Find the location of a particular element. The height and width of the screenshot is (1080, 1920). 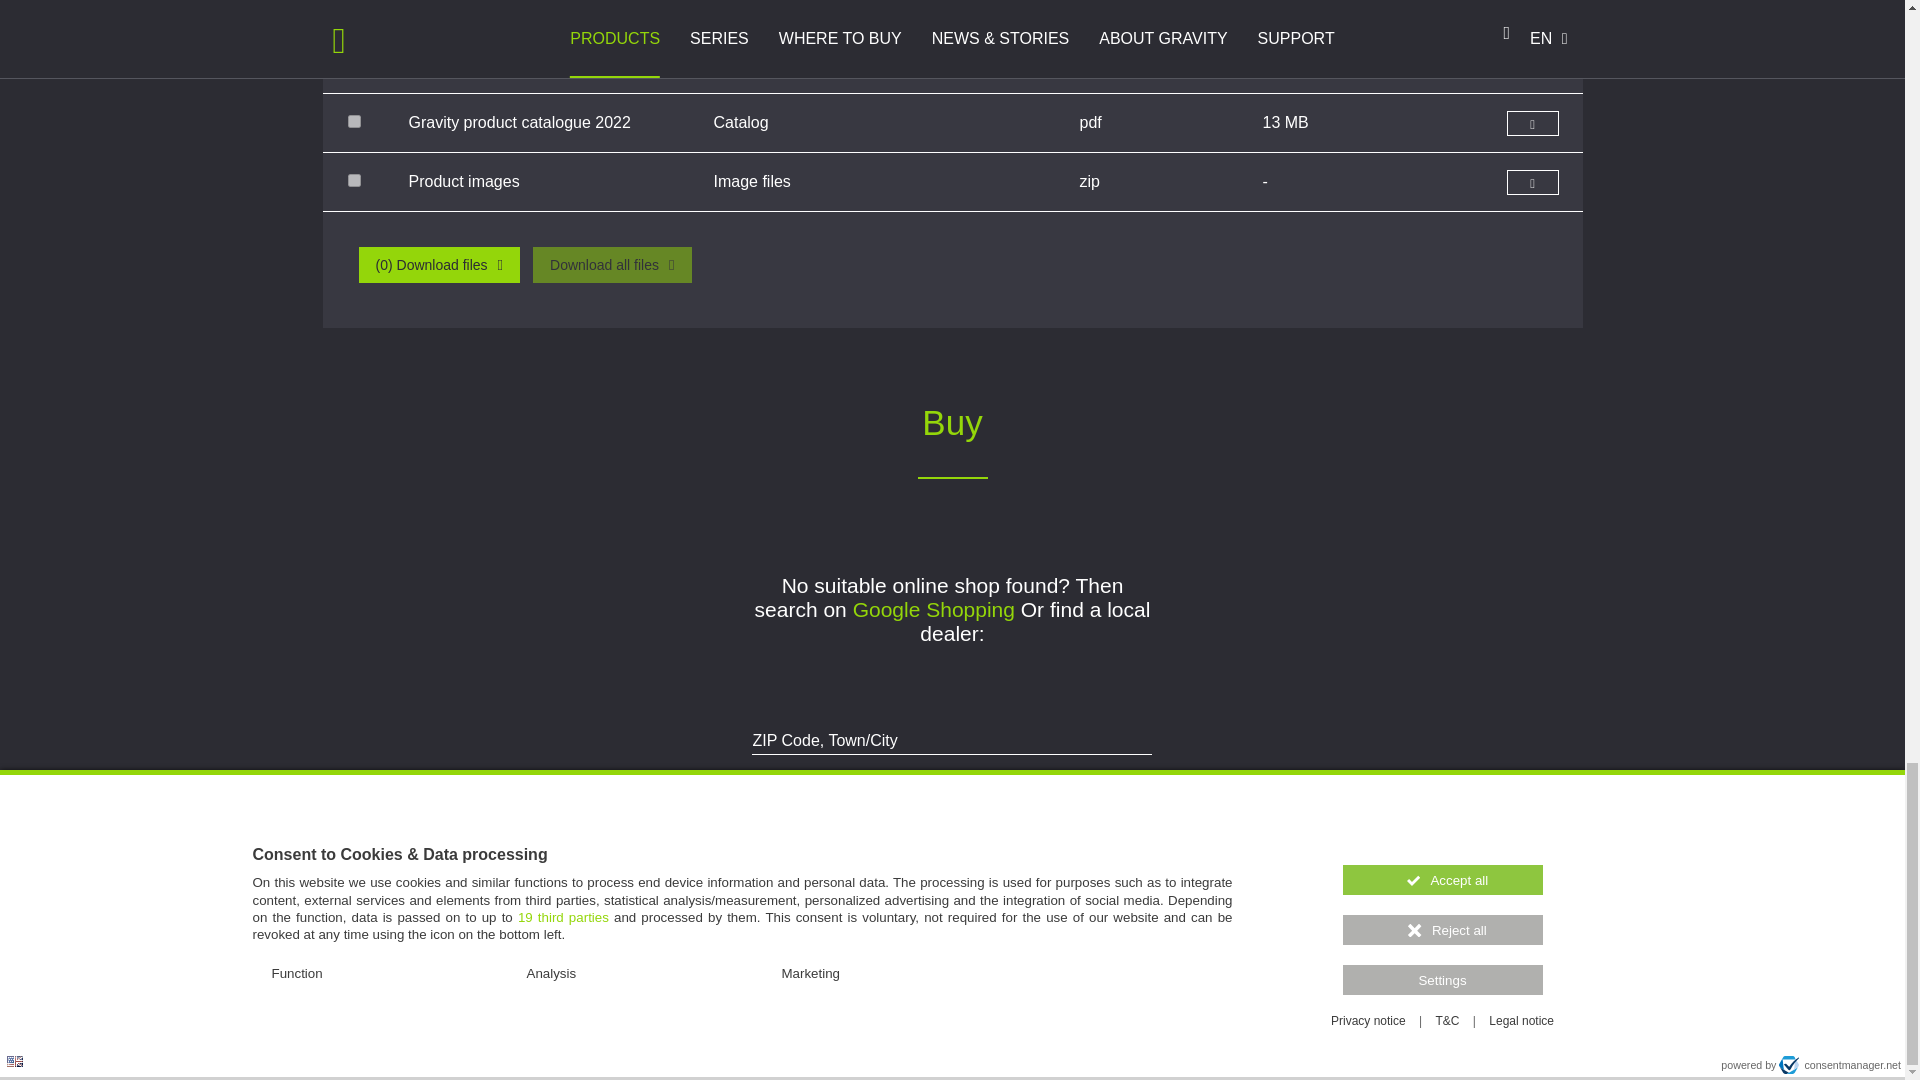

images-GSASMIF01 is located at coordinates (354, 180).